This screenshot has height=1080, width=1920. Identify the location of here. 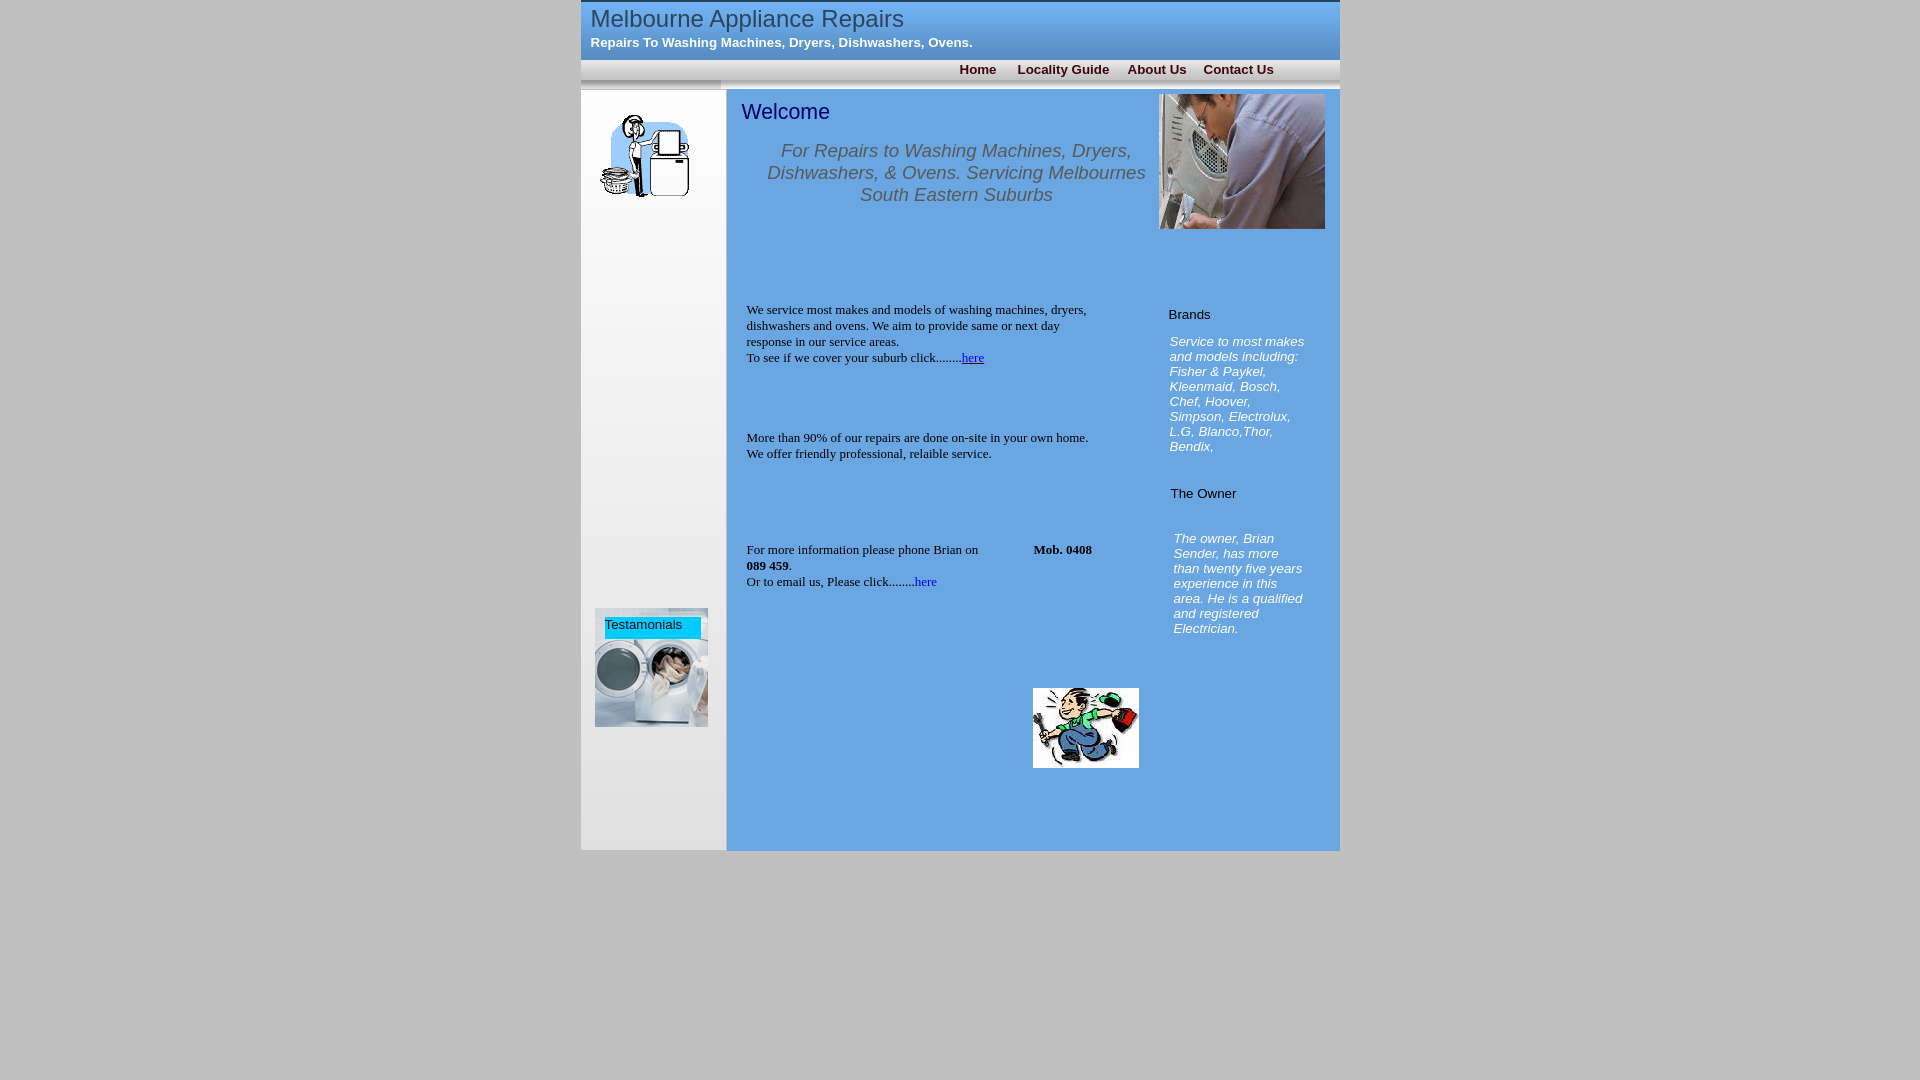
(972, 358).